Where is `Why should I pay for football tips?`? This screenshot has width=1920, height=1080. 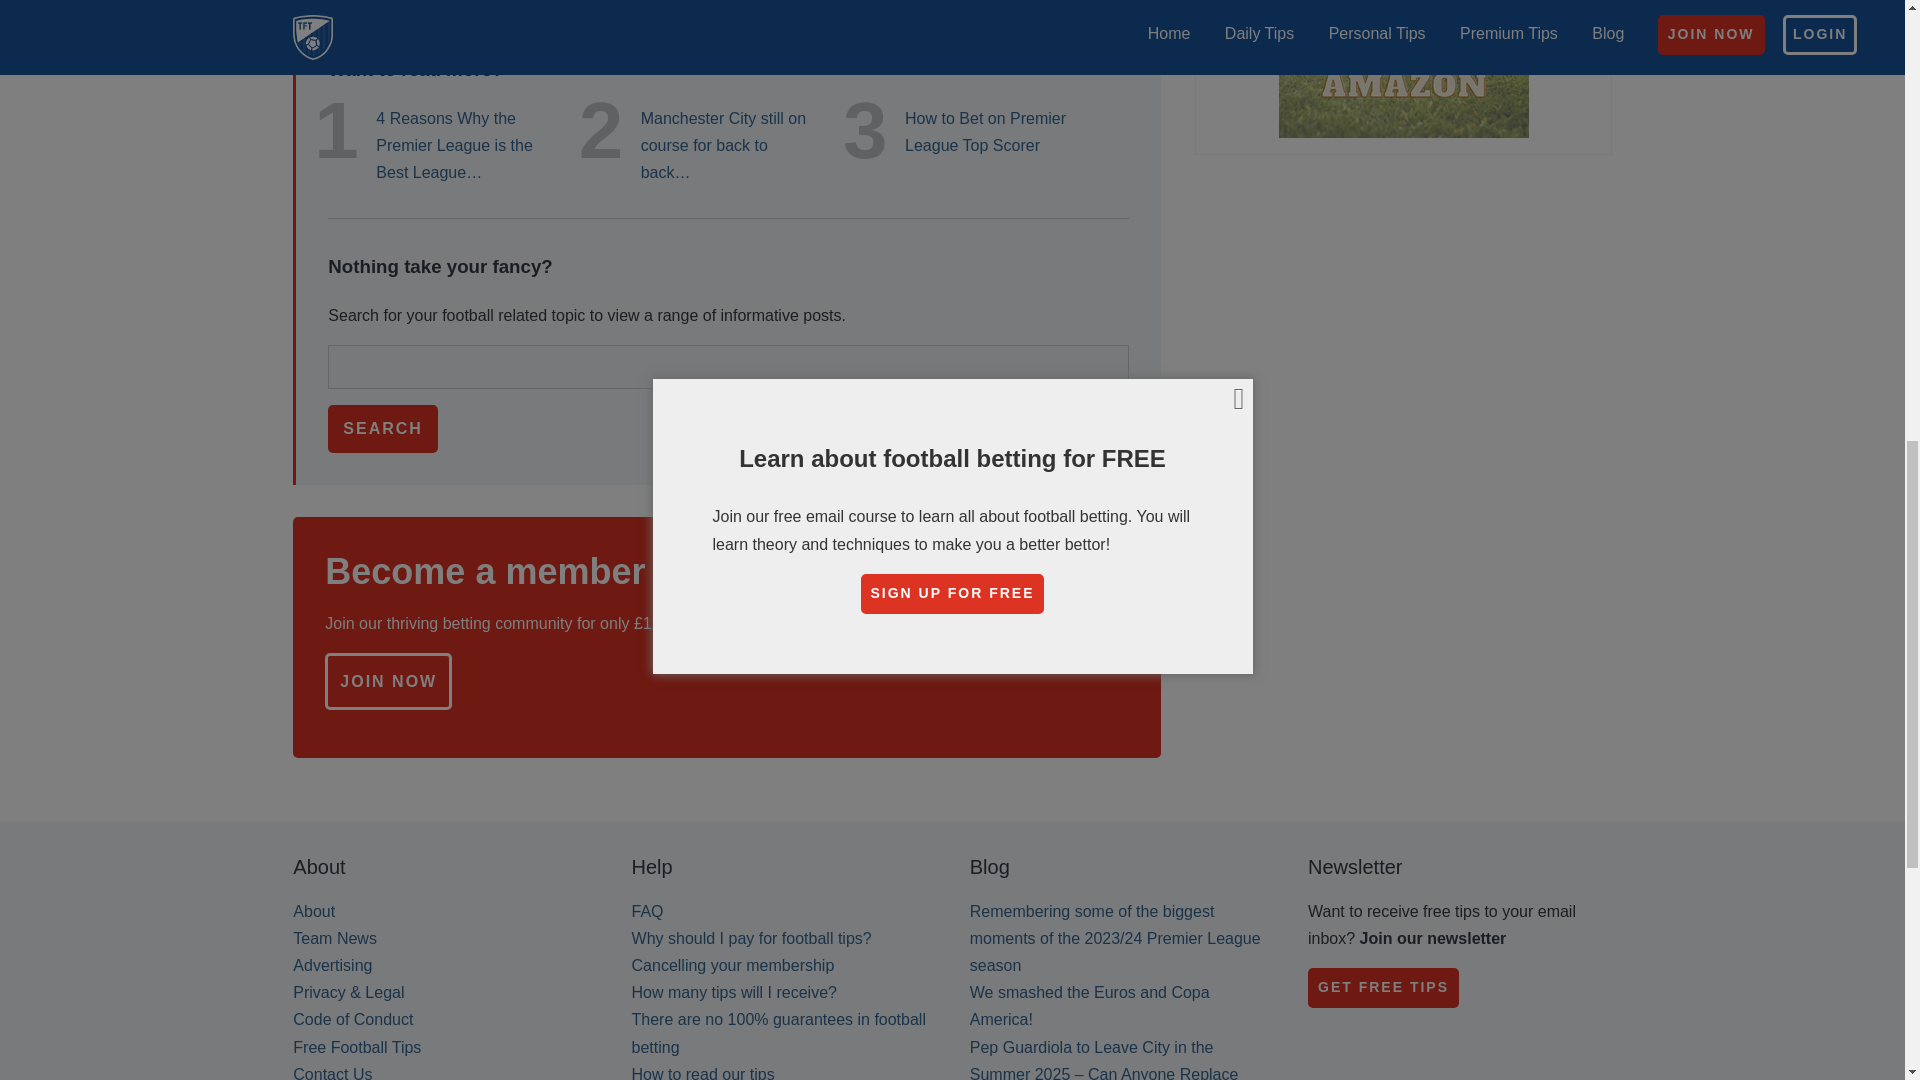
Why should I pay for football tips? is located at coordinates (751, 938).